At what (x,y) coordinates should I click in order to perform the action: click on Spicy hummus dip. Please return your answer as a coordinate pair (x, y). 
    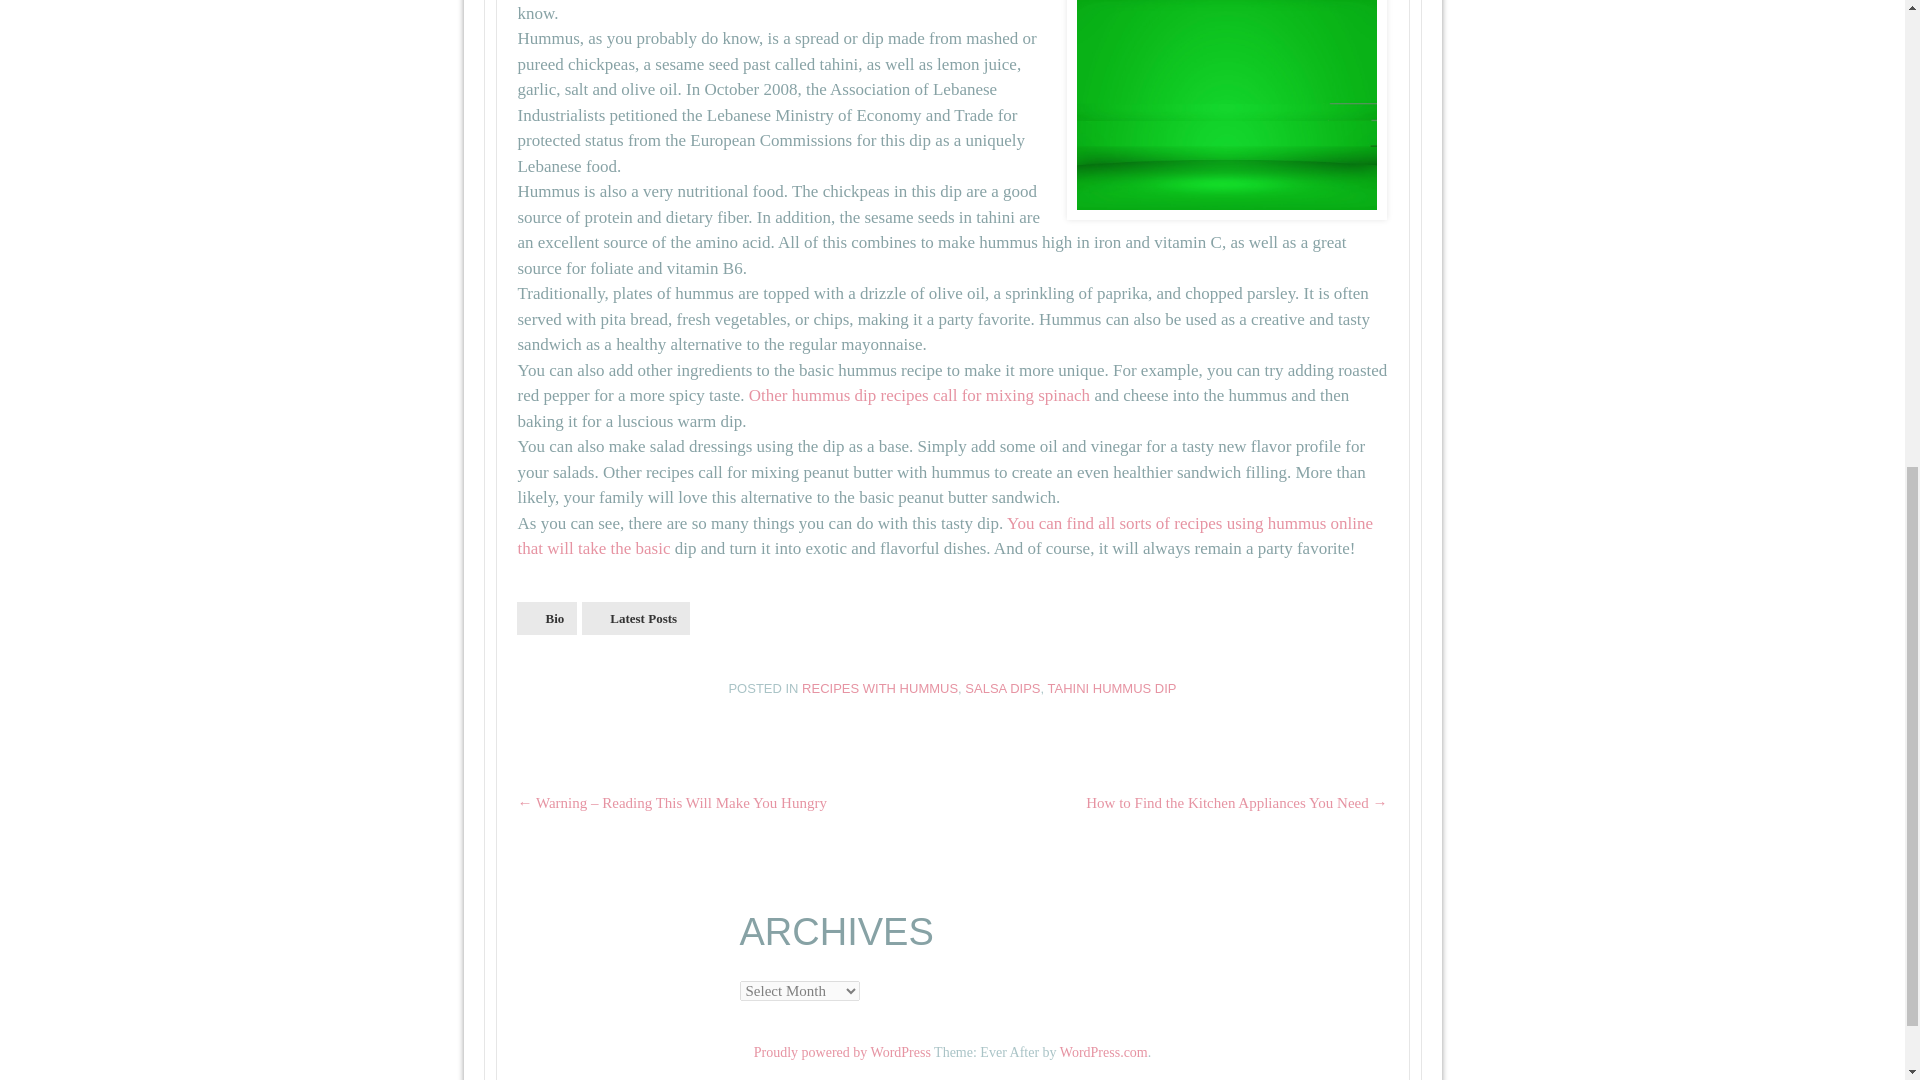
    Looking at the image, I should click on (919, 395).